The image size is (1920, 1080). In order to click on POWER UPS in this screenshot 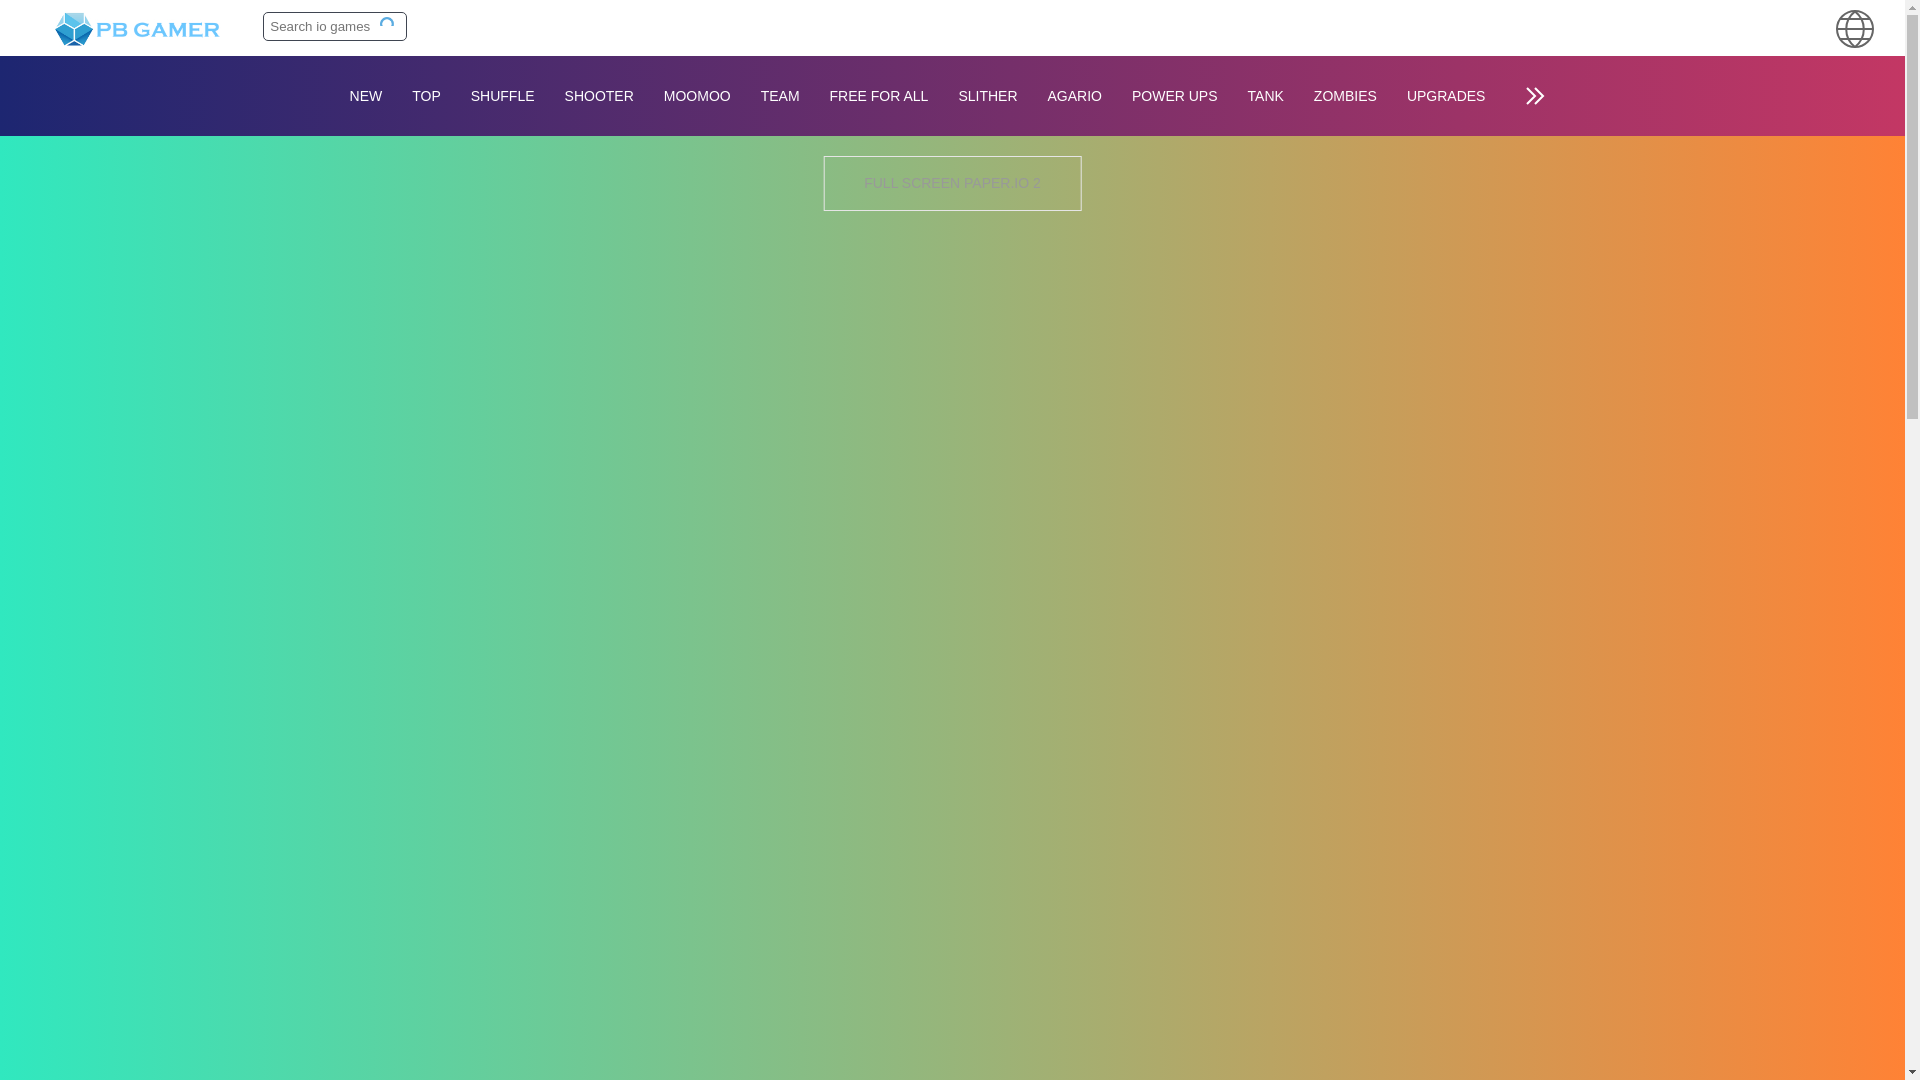, I will do `click(1174, 96)`.